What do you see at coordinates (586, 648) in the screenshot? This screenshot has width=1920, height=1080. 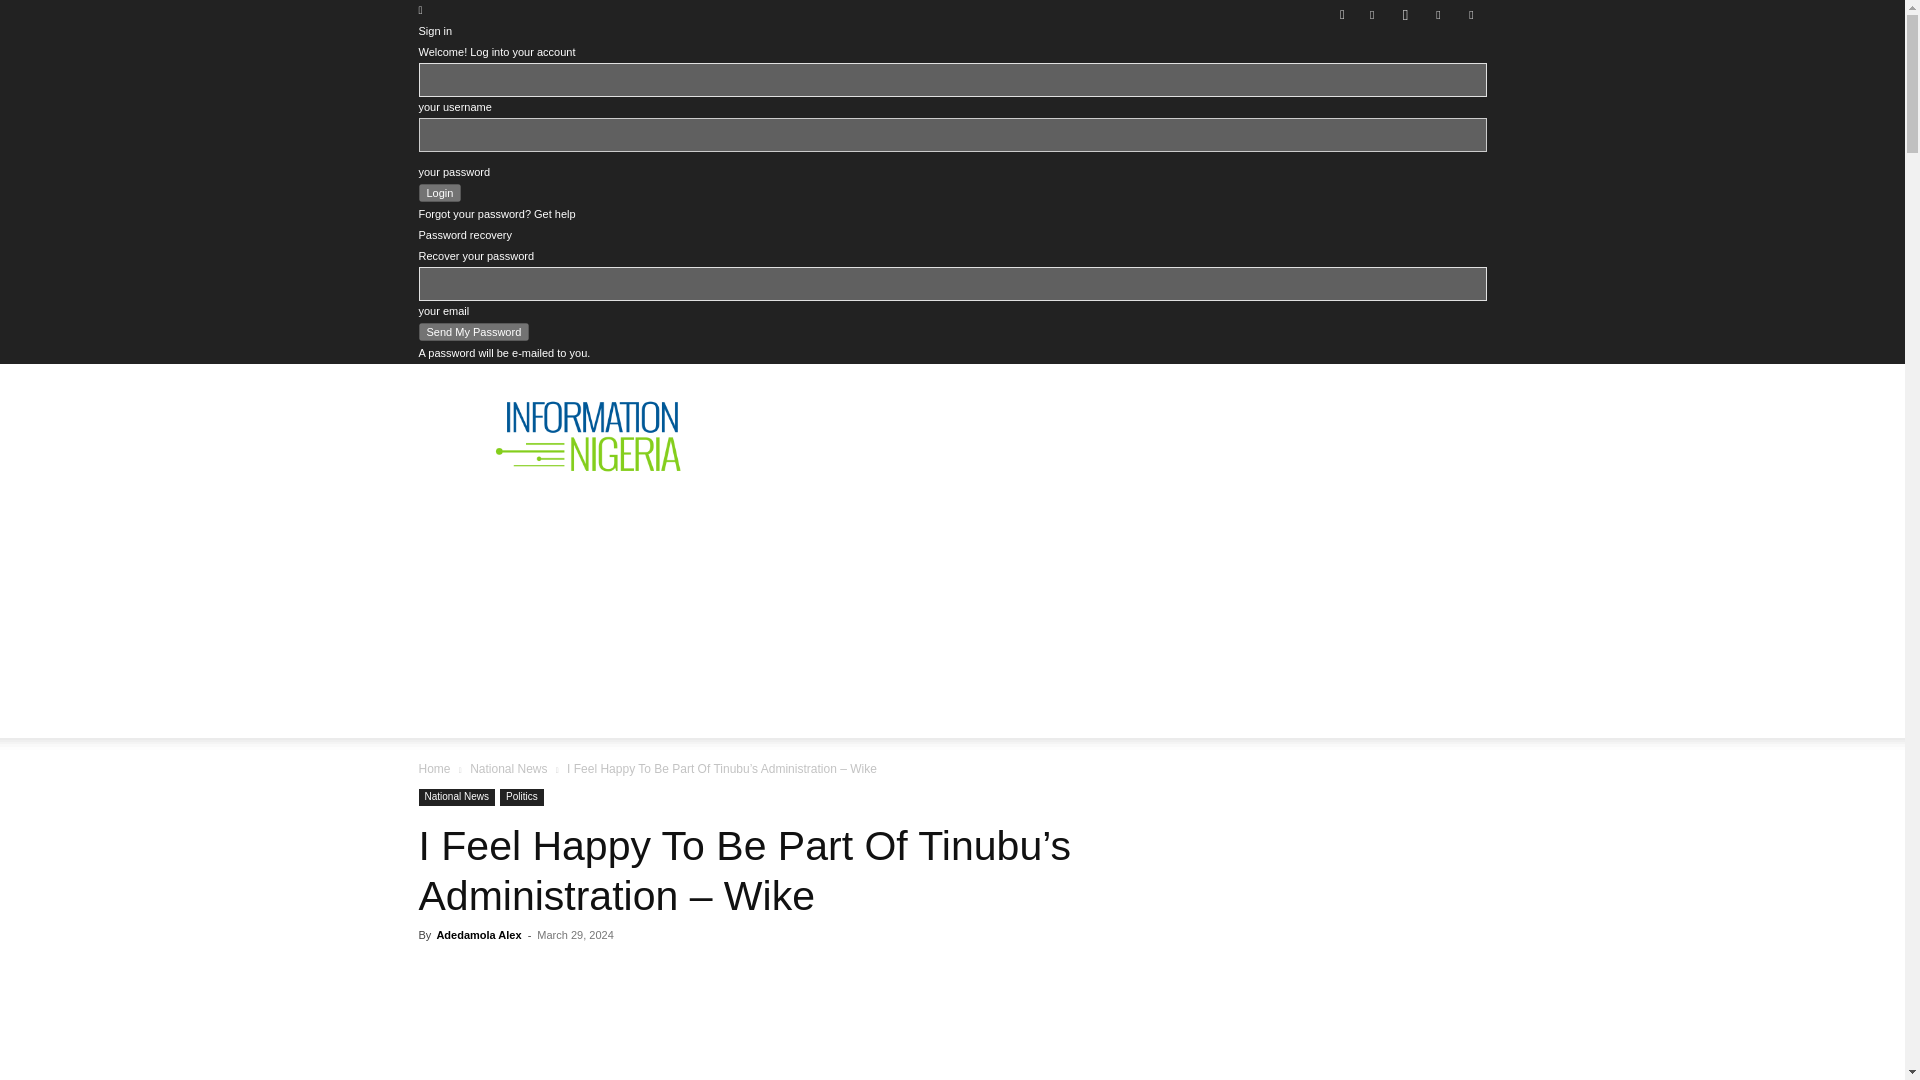 I see `NATIONAL NEWS` at bounding box center [586, 648].